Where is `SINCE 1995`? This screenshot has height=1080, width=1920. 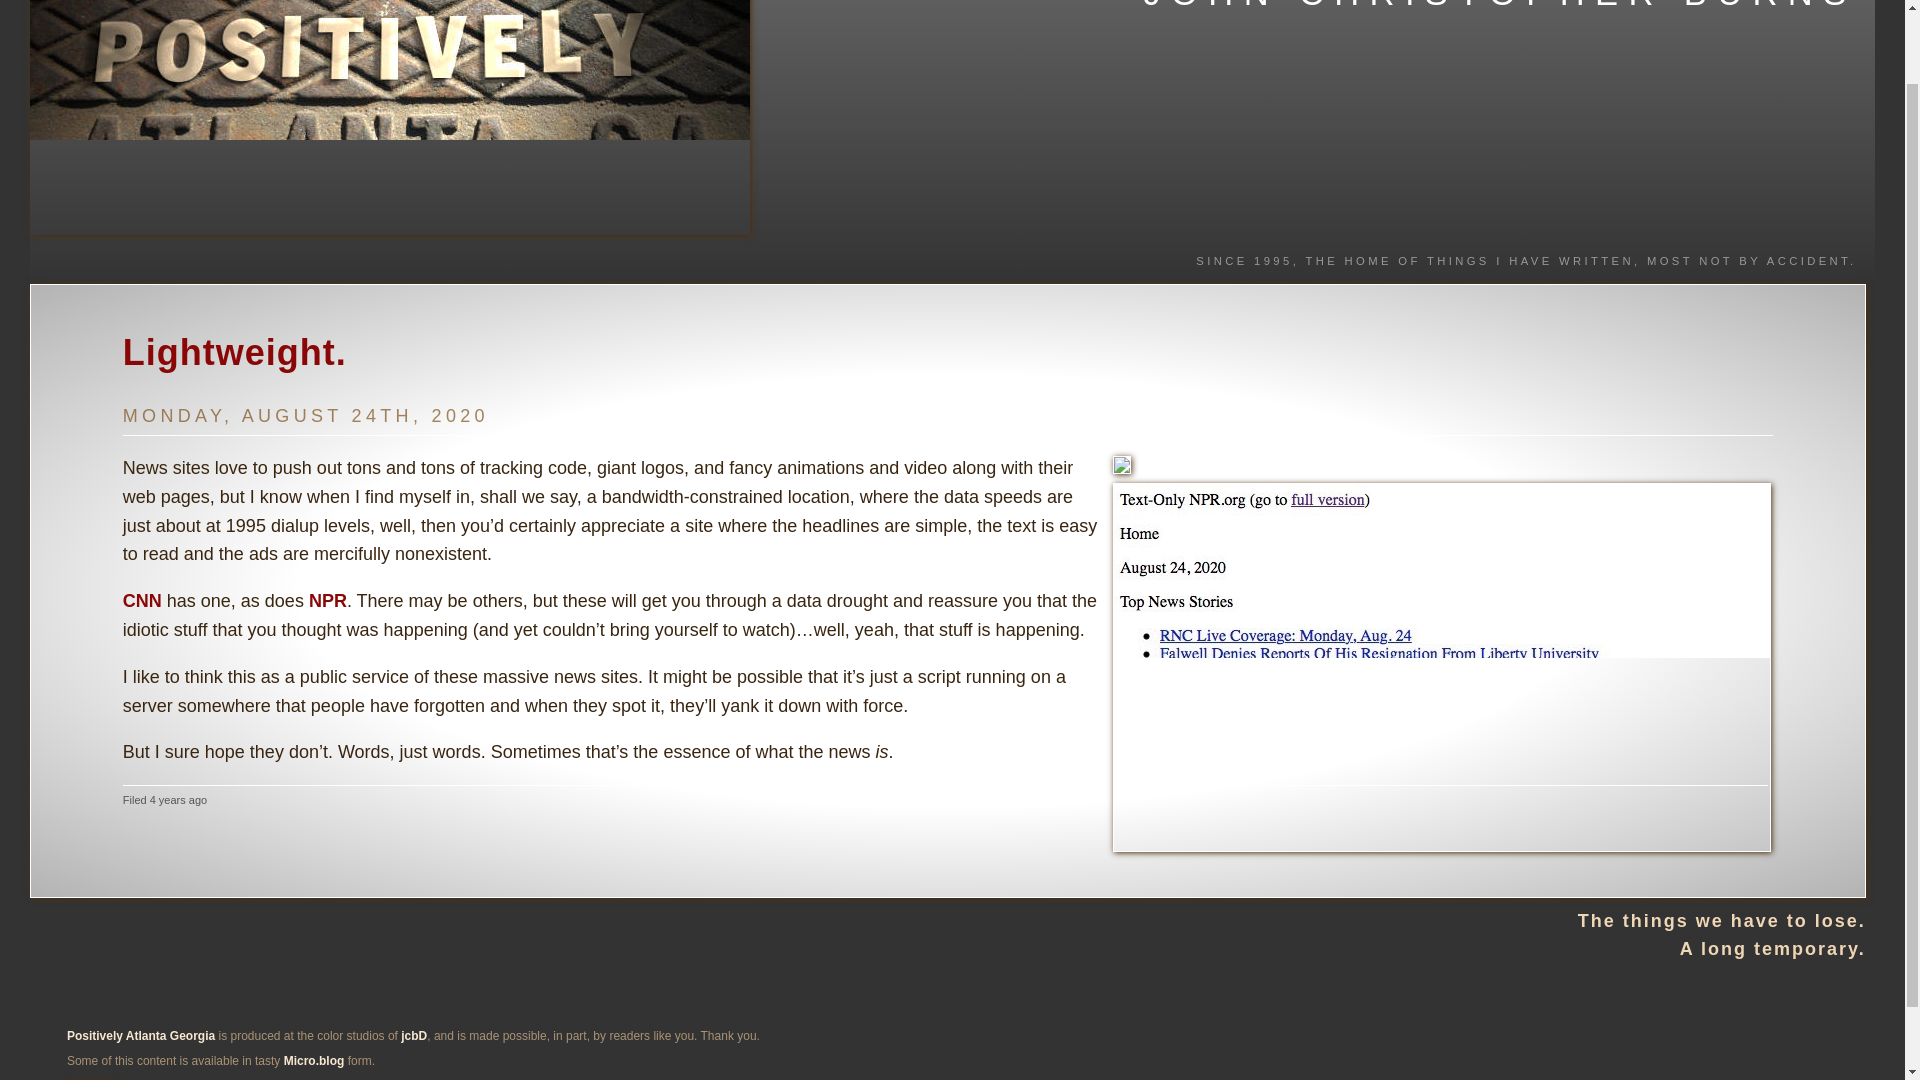
SINCE 1995 is located at coordinates (1244, 260).